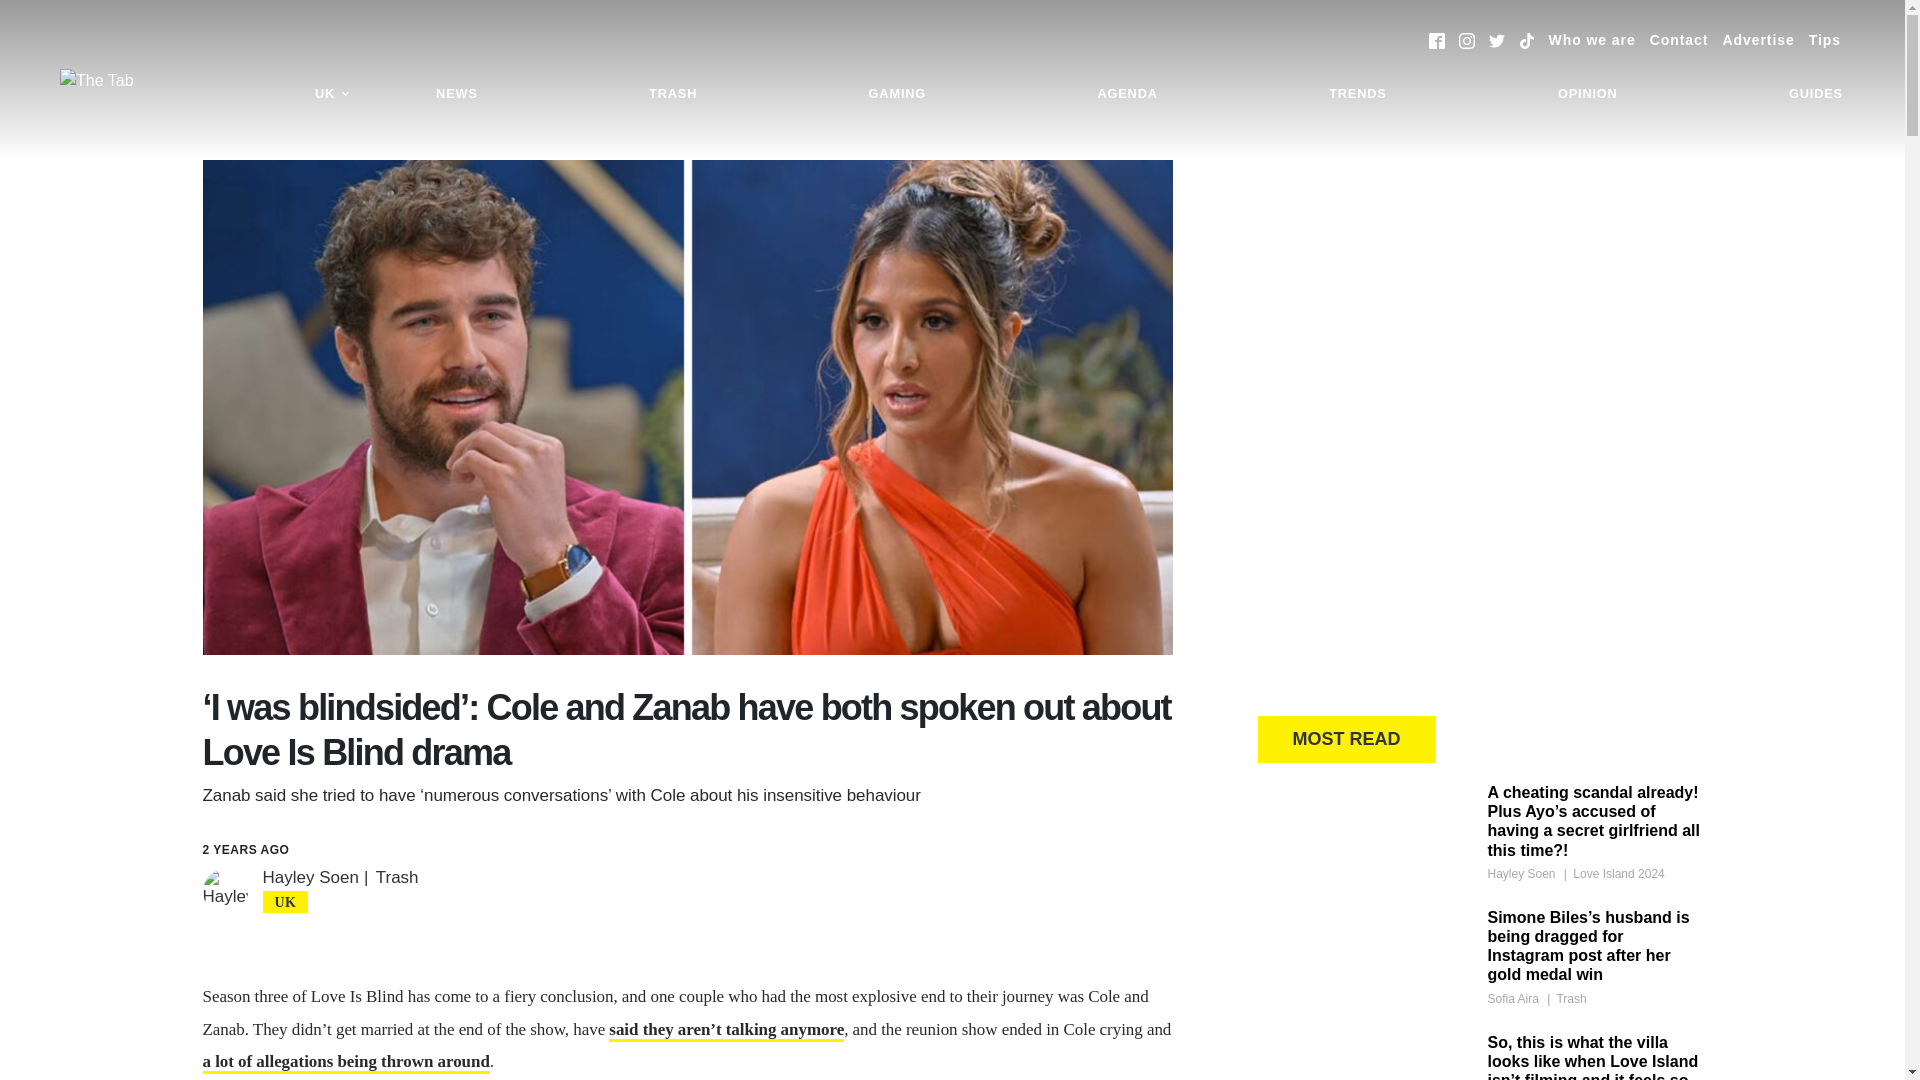  What do you see at coordinates (332, 94) in the screenshot?
I see `UK` at bounding box center [332, 94].